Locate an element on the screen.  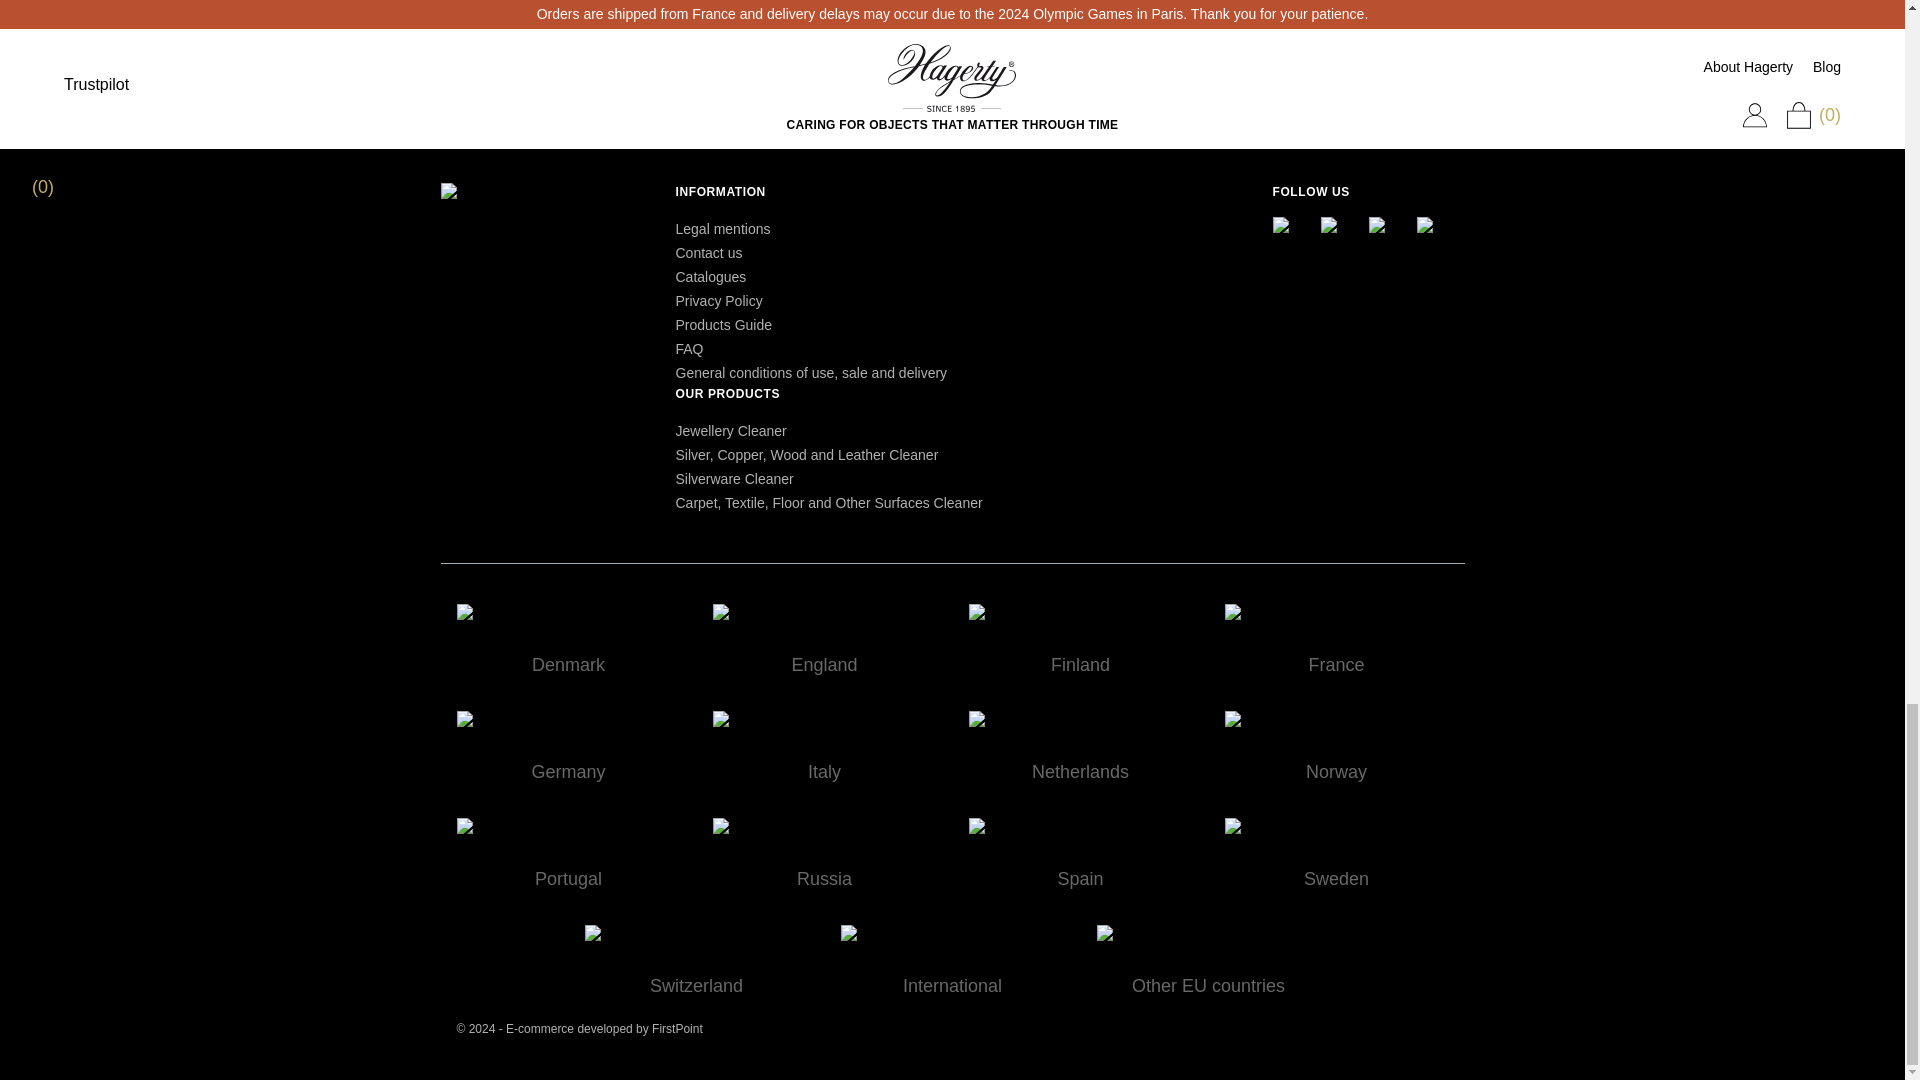
Contact us is located at coordinates (709, 253).